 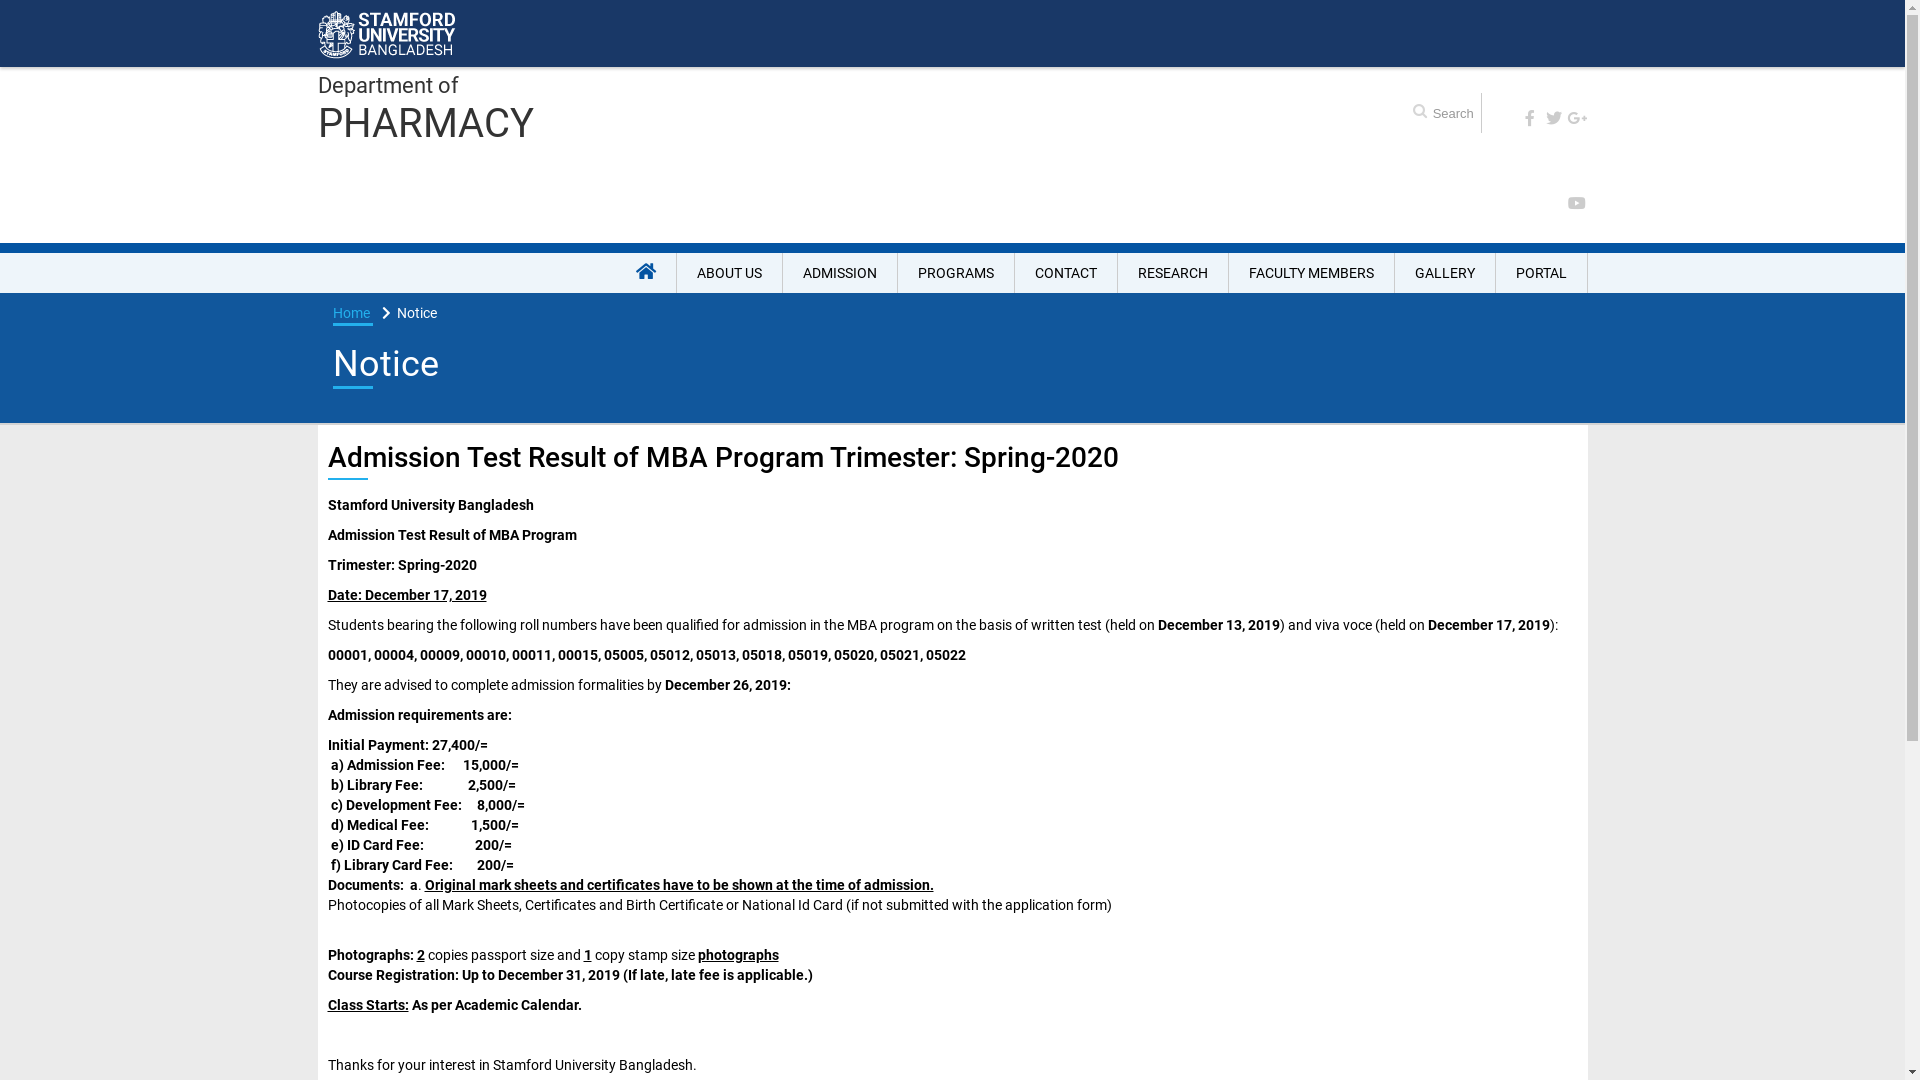 I want to click on RESEARCH, so click(x=1174, y=273).